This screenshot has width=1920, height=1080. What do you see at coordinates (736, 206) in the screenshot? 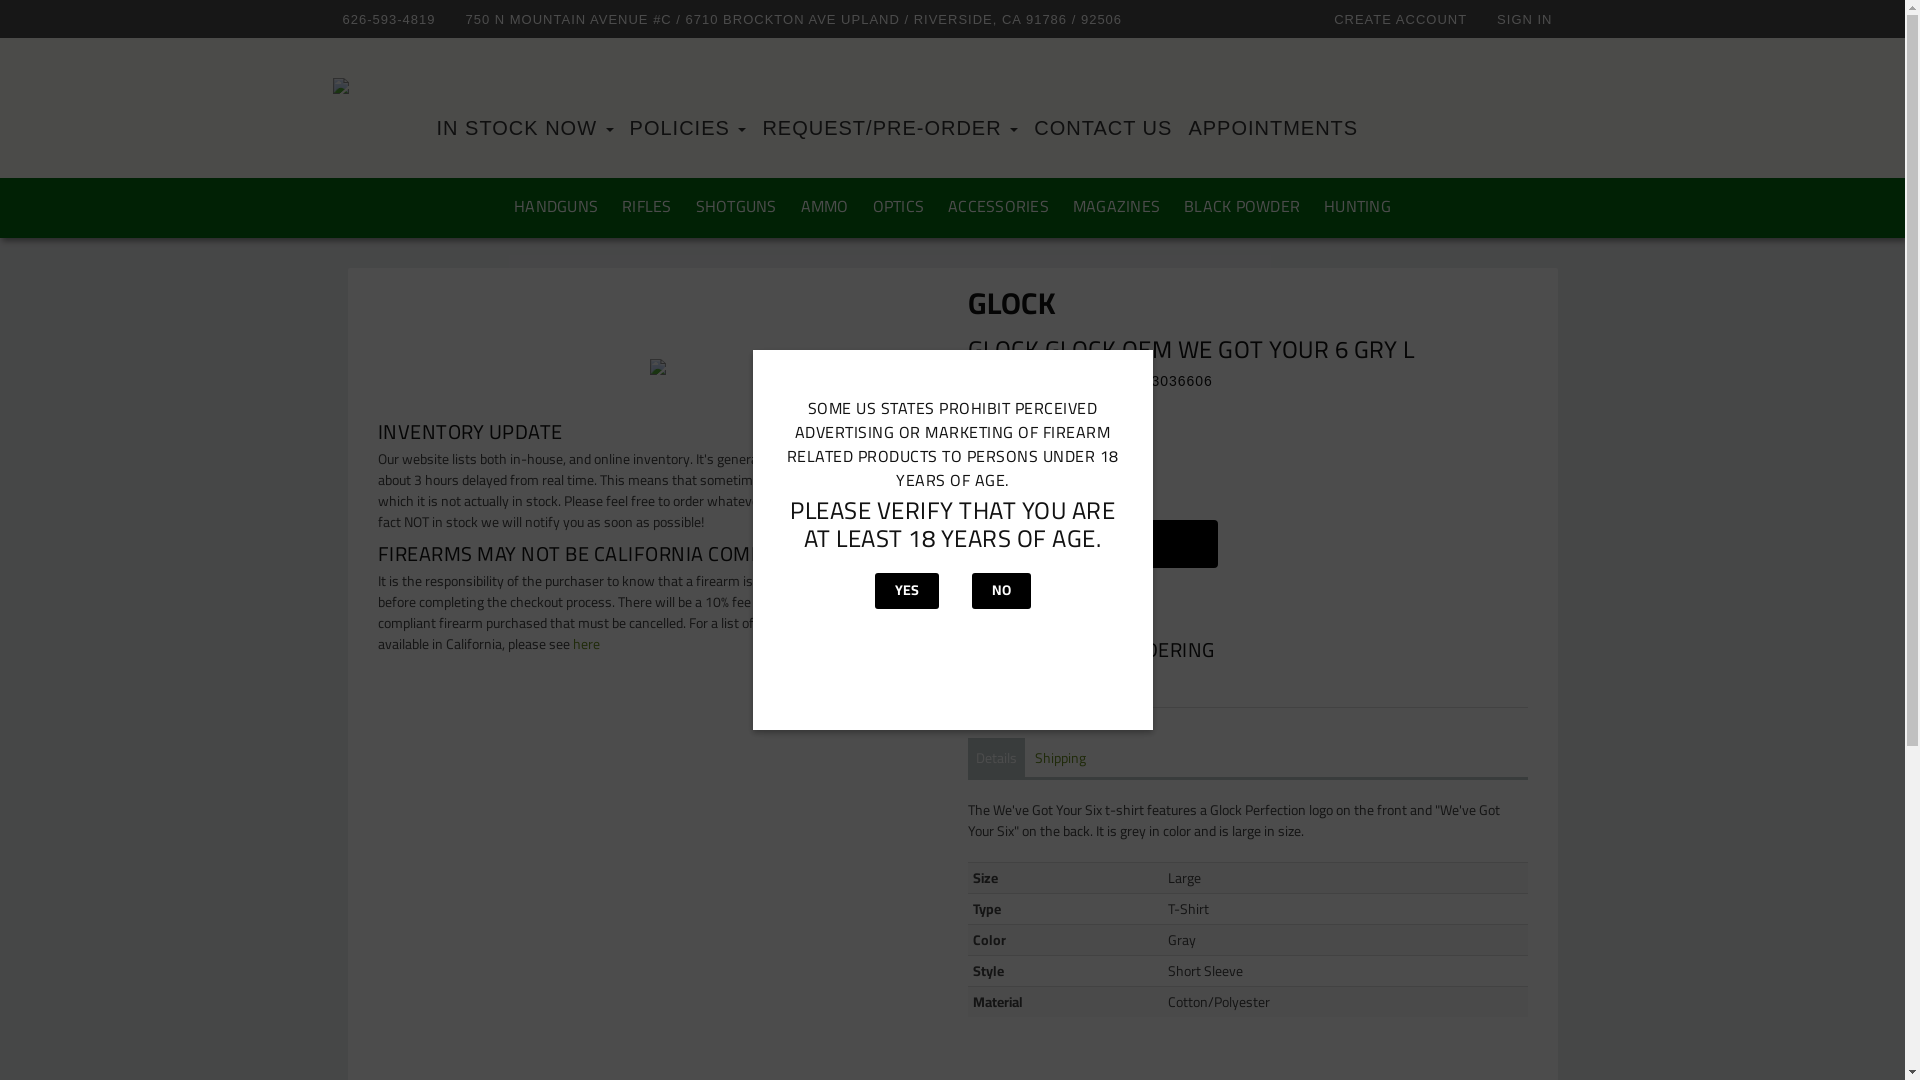
I see `SHOTGUNS` at bounding box center [736, 206].